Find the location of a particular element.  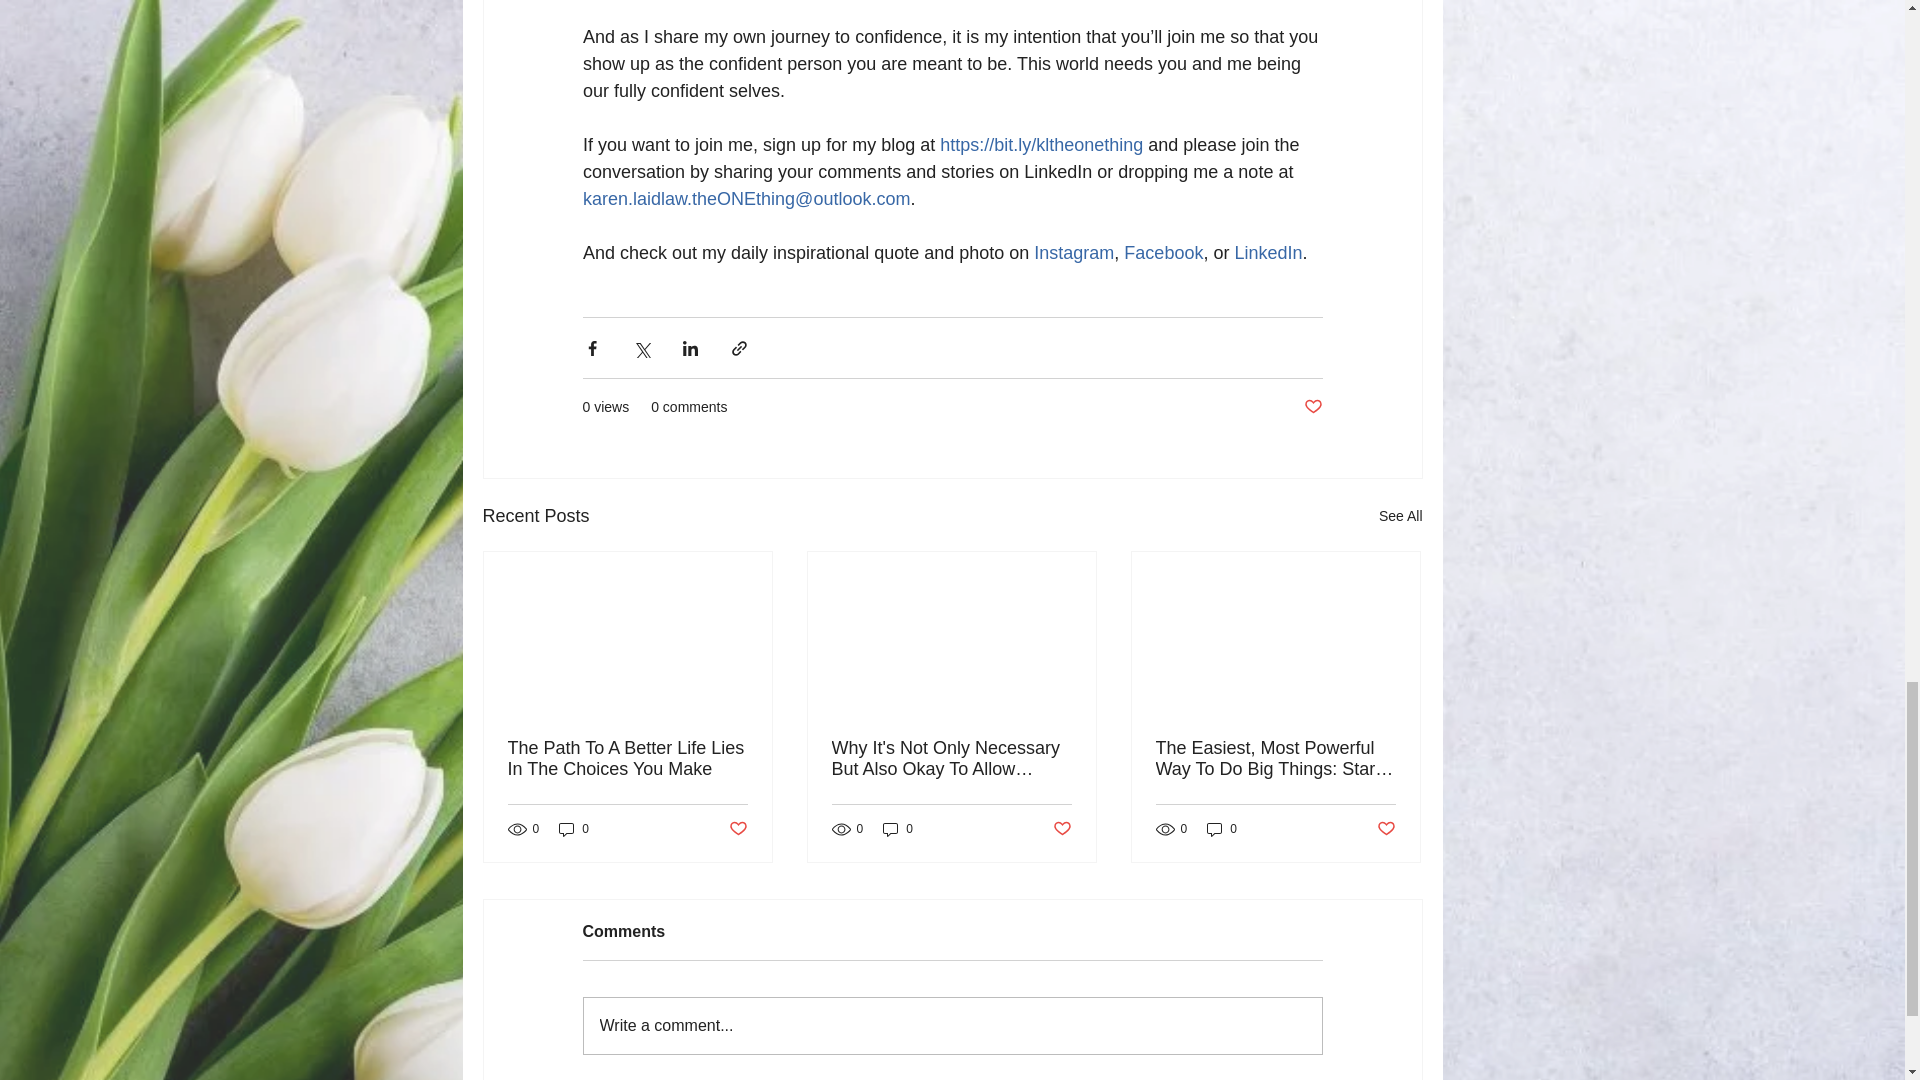

The Path To A Better Life Lies In The Choices You Make is located at coordinates (628, 758).